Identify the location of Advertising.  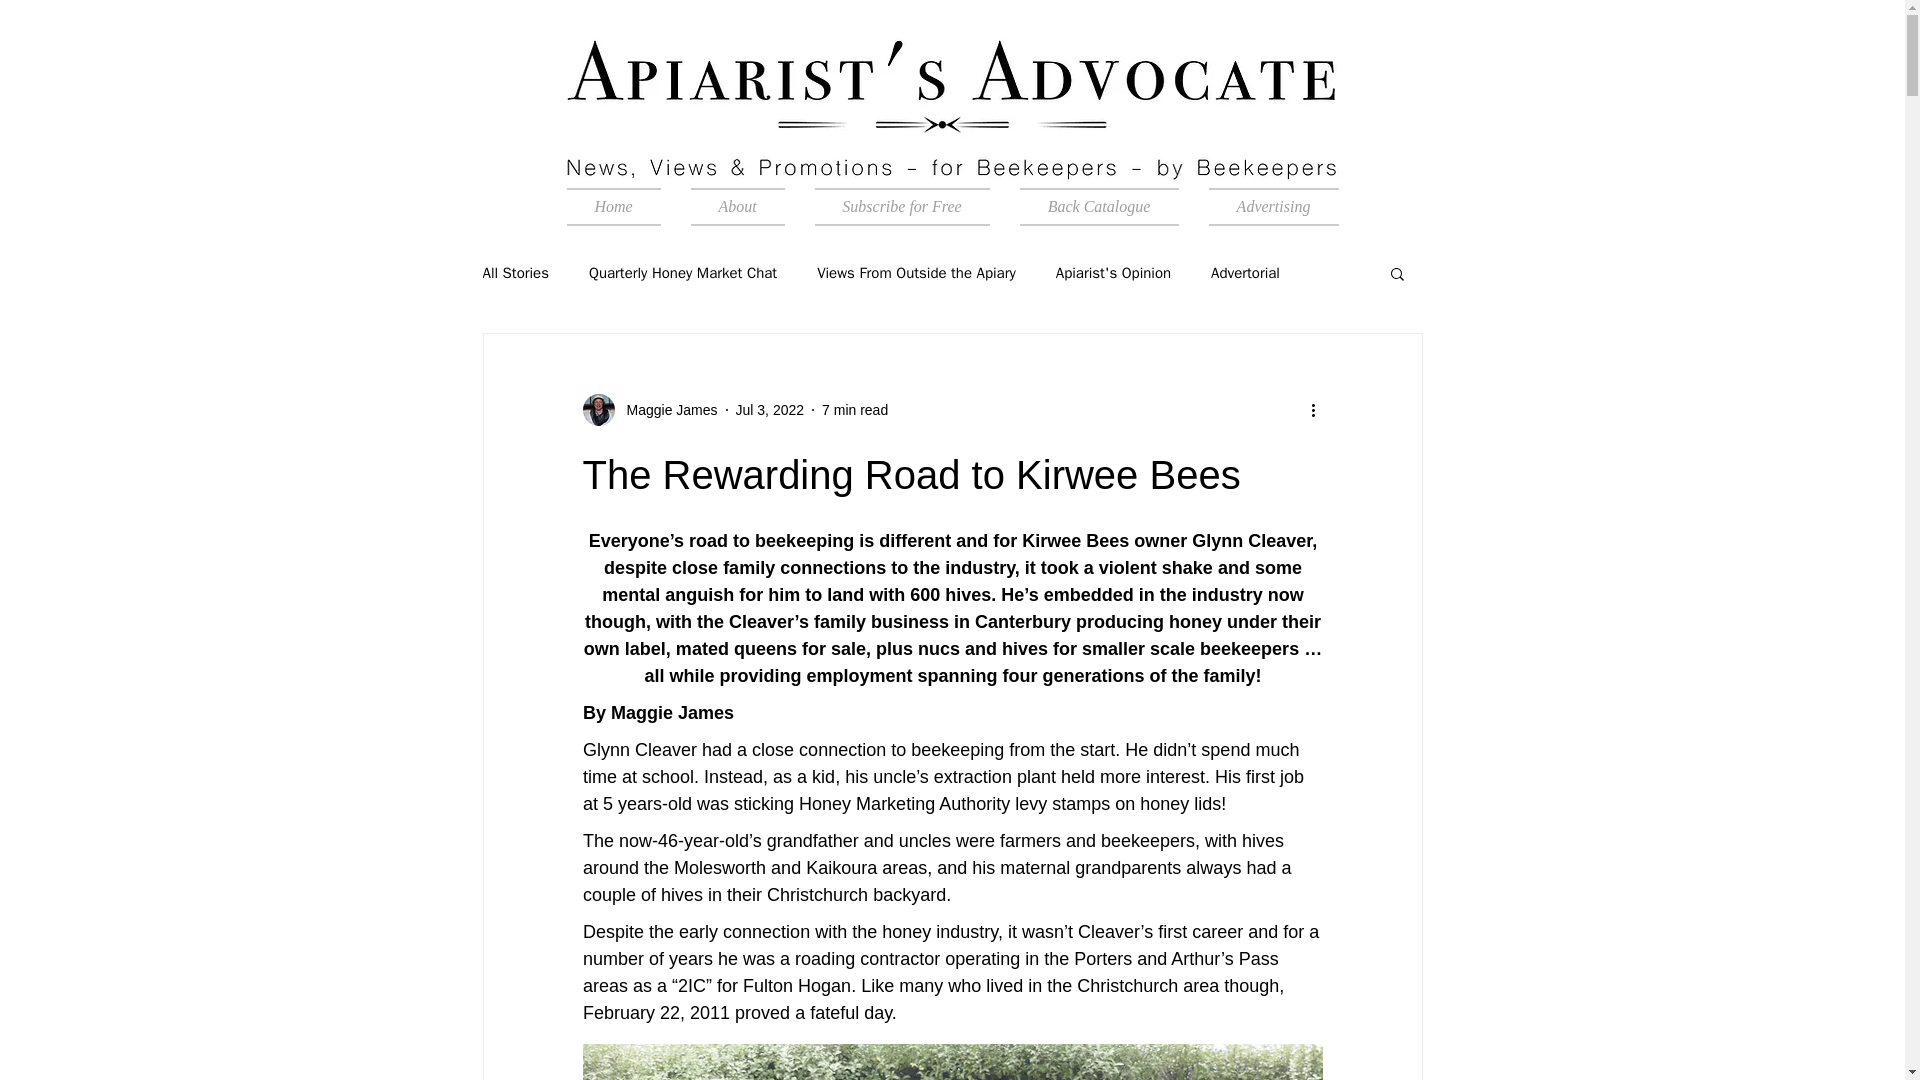
(1266, 206).